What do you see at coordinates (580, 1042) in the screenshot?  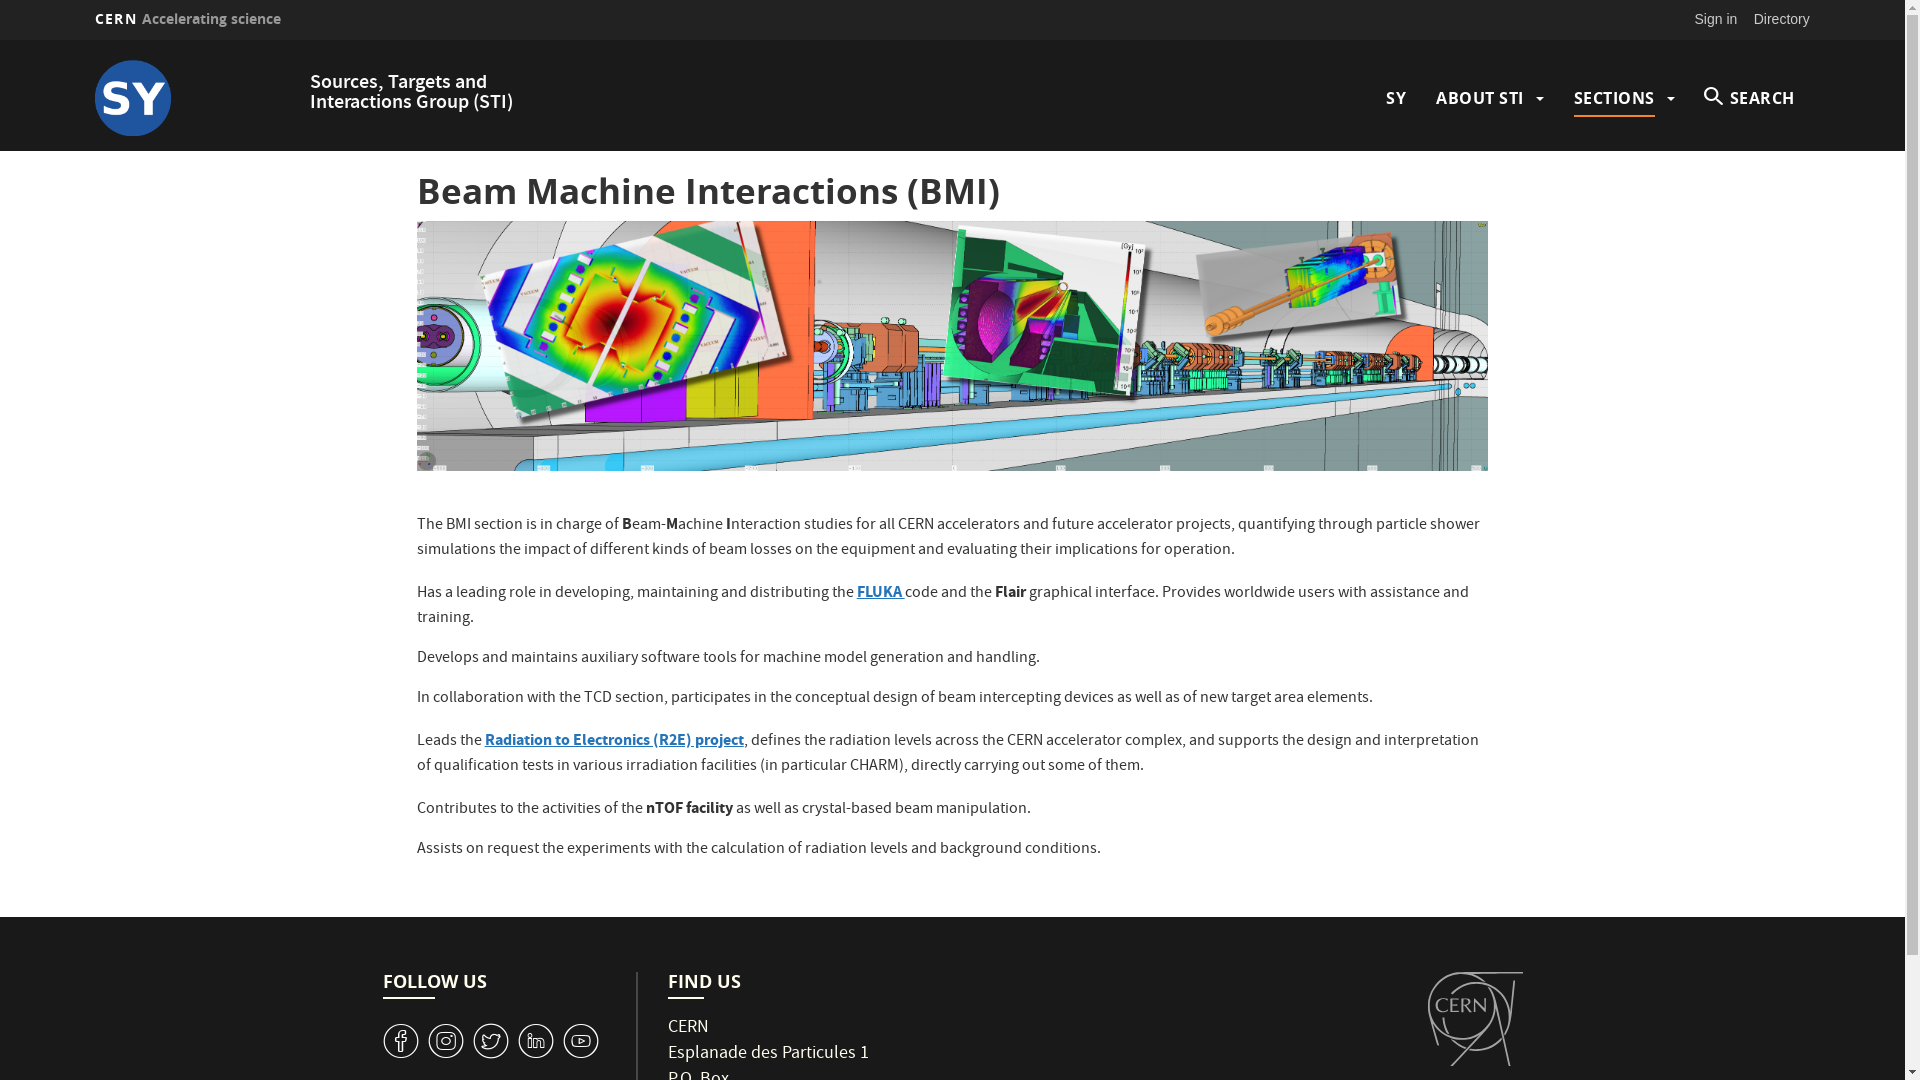 I see `1` at bounding box center [580, 1042].